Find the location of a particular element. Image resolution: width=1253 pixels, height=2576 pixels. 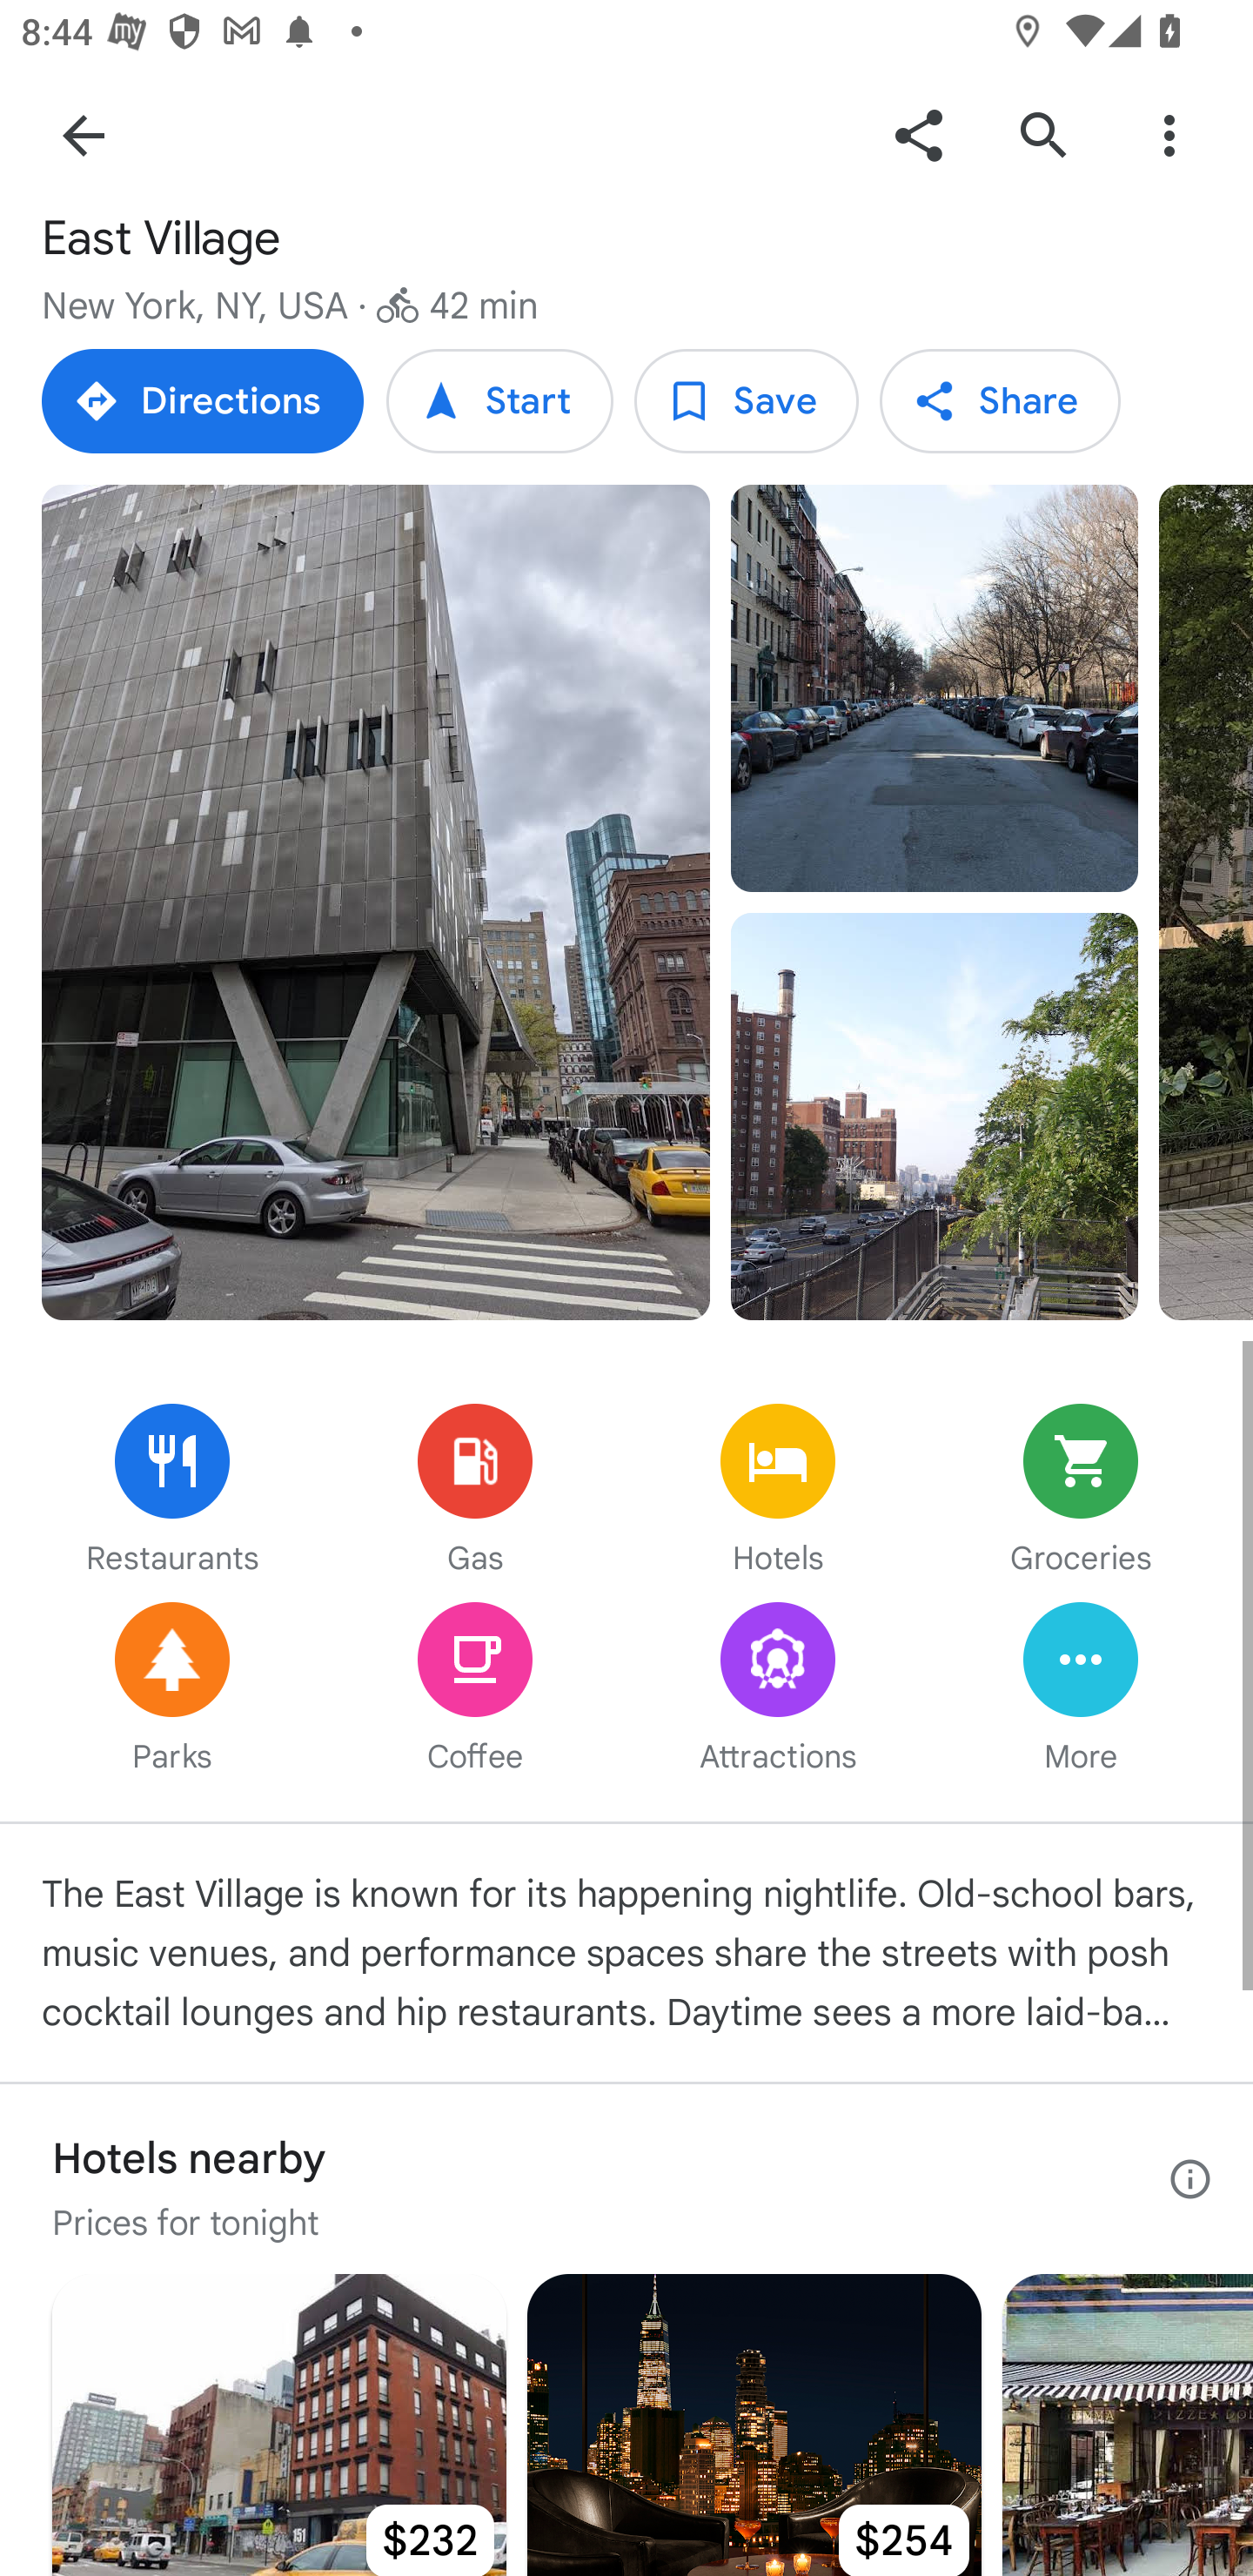

Restaurants is located at coordinates (172, 1493).